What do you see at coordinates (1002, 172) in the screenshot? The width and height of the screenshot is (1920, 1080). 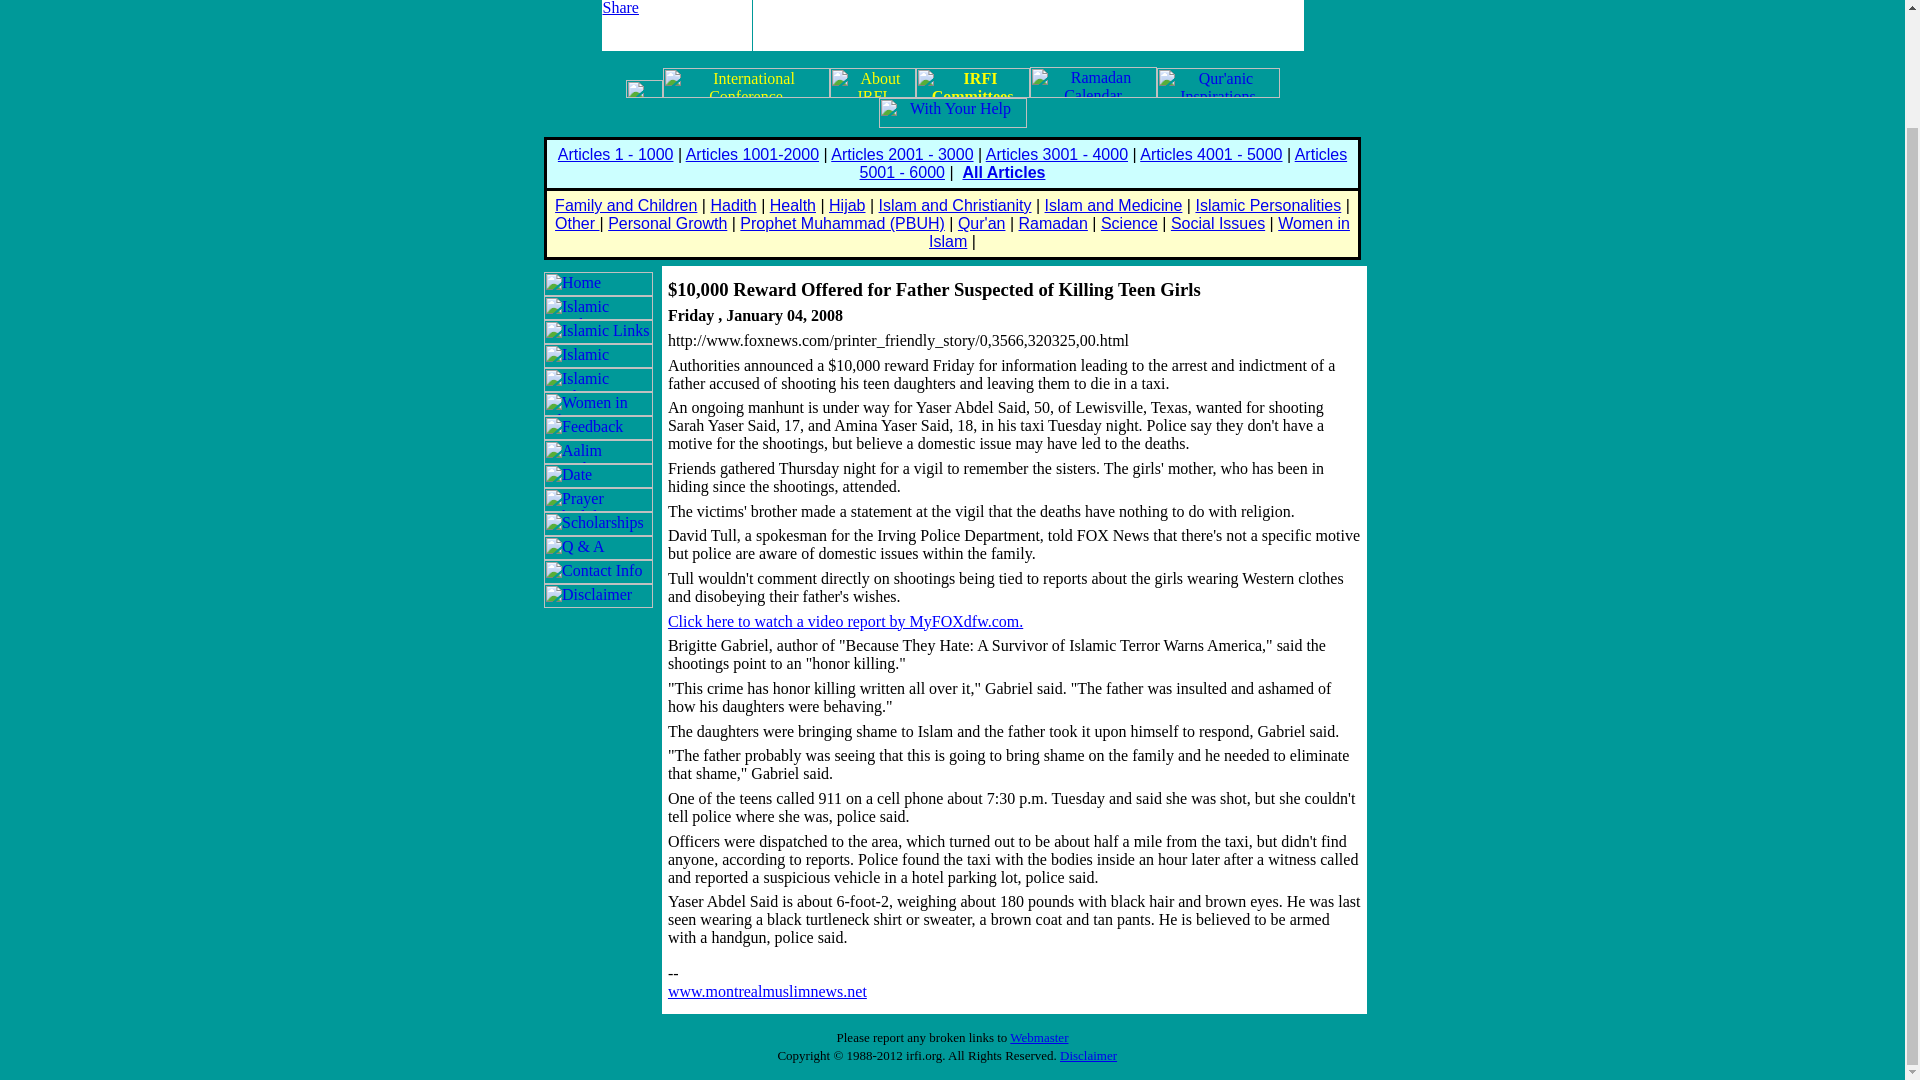 I see `All Articles` at bounding box center [1002, 172].